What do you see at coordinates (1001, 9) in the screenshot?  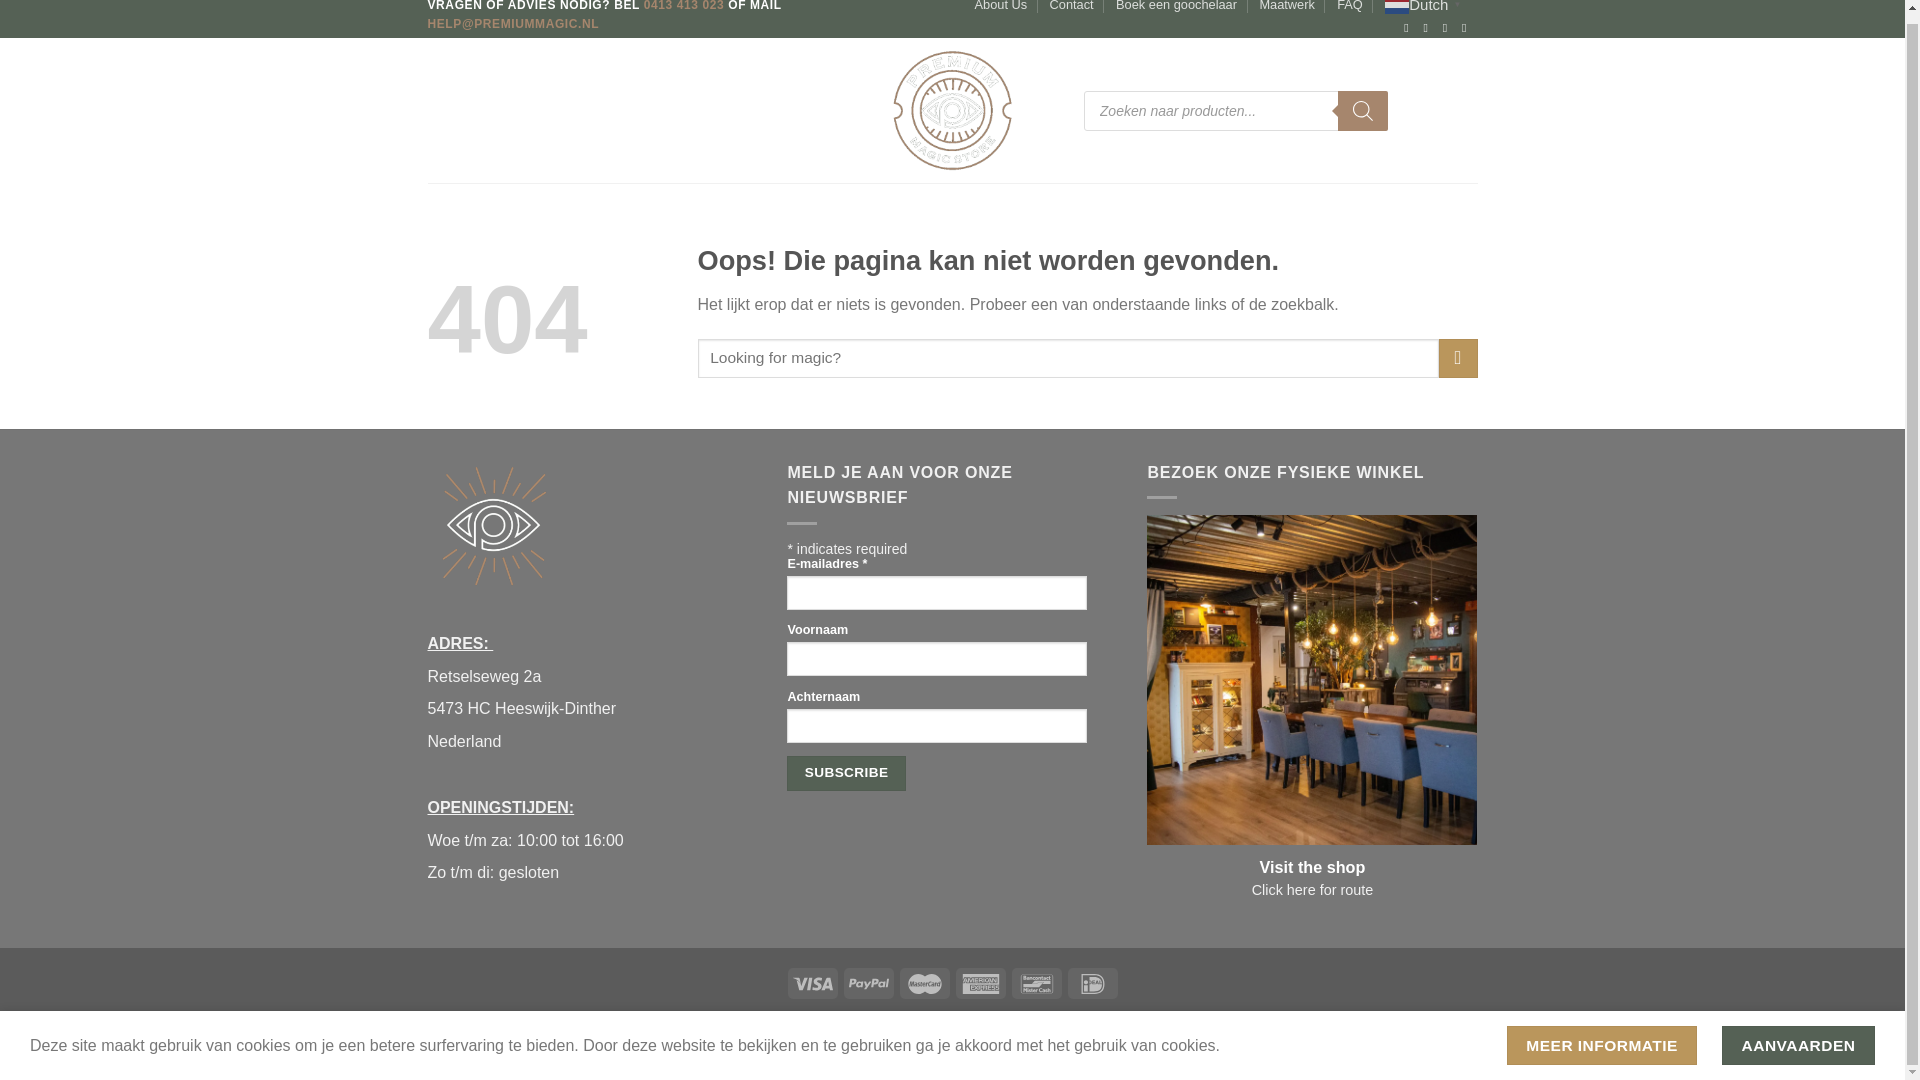 I see `About Us` at bounding box center [1001, 9].